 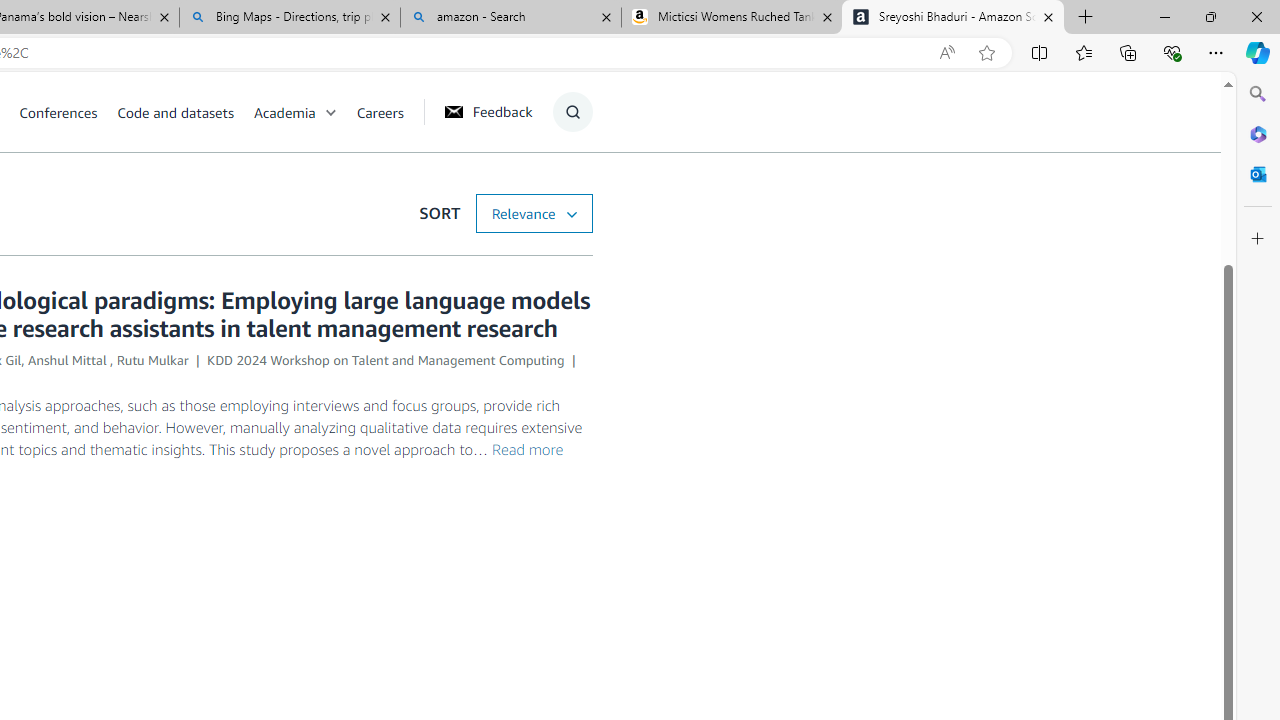 What do you see at coordinates (572, 112) in the screenshot?
I see `Show Search Form` at bounding box center [572, 112].